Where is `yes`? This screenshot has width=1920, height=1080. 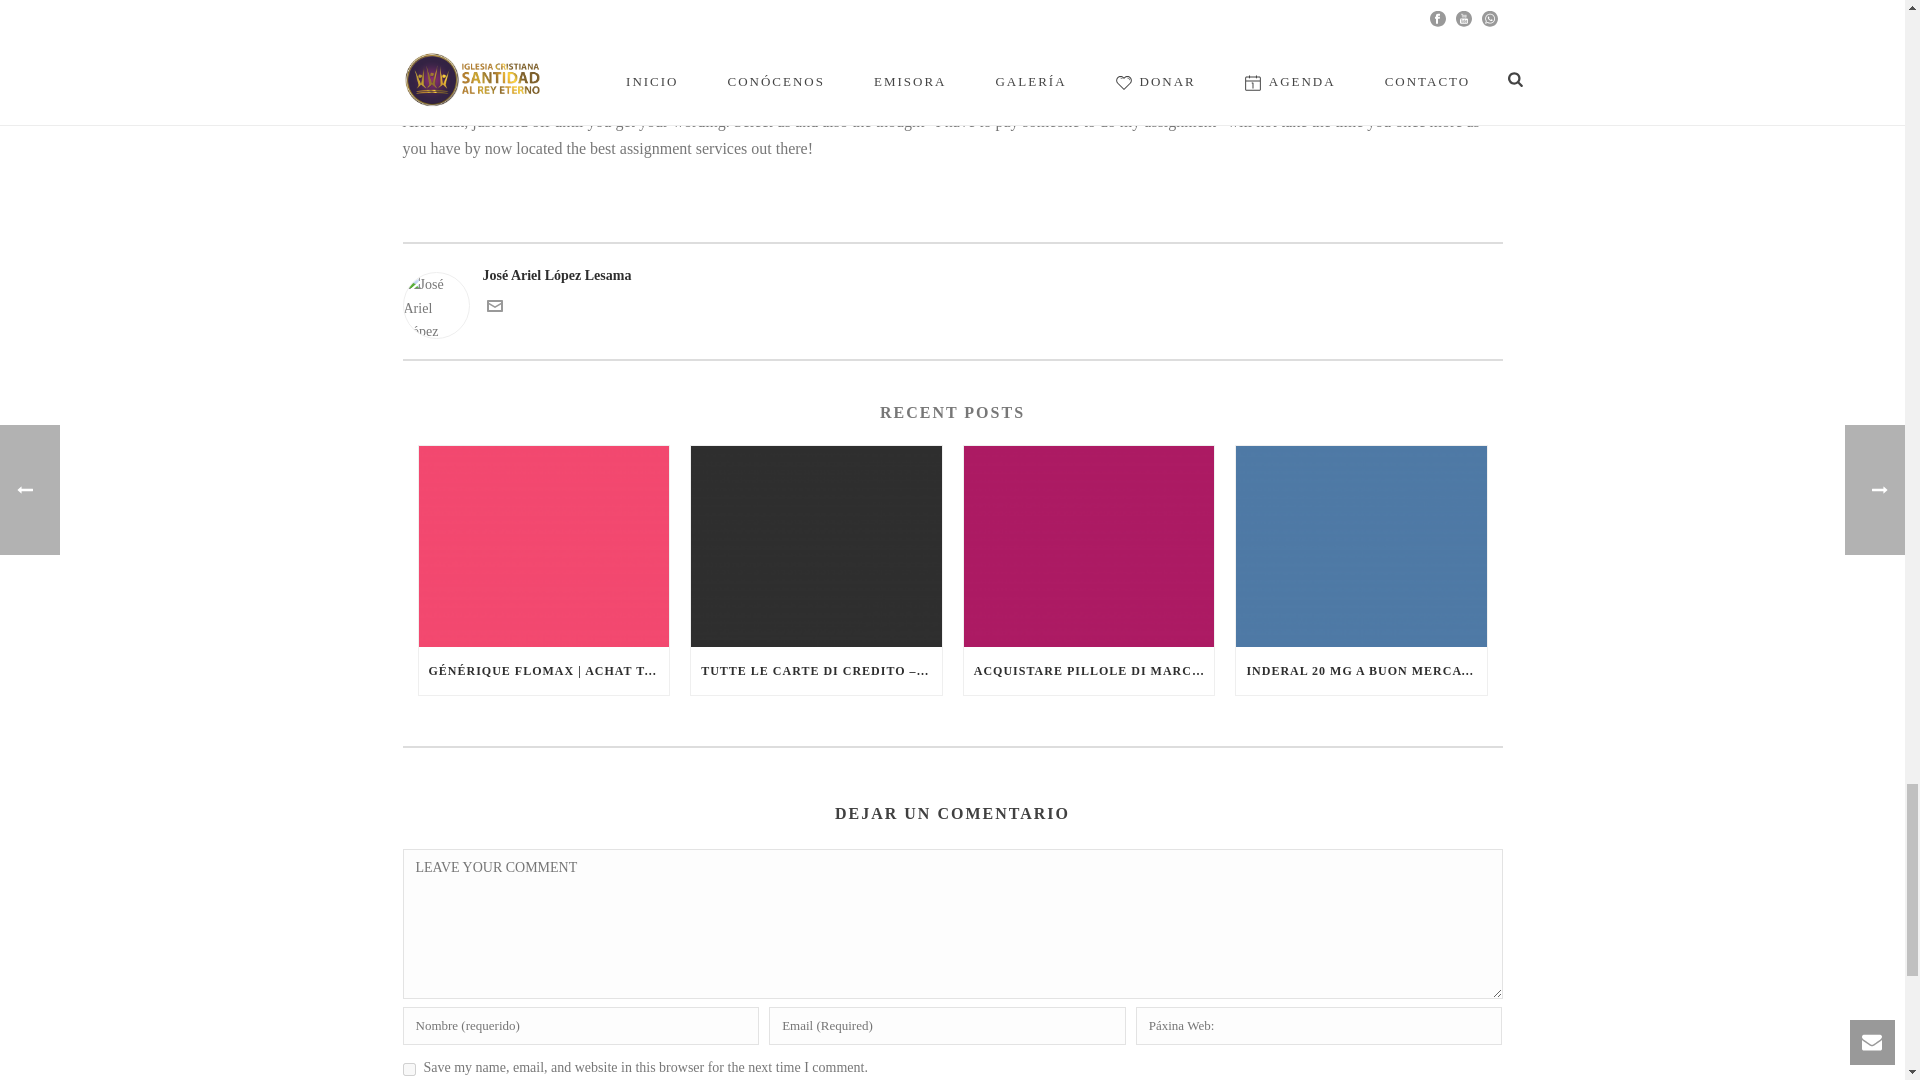 yes is located at coordinates (408, 1068).